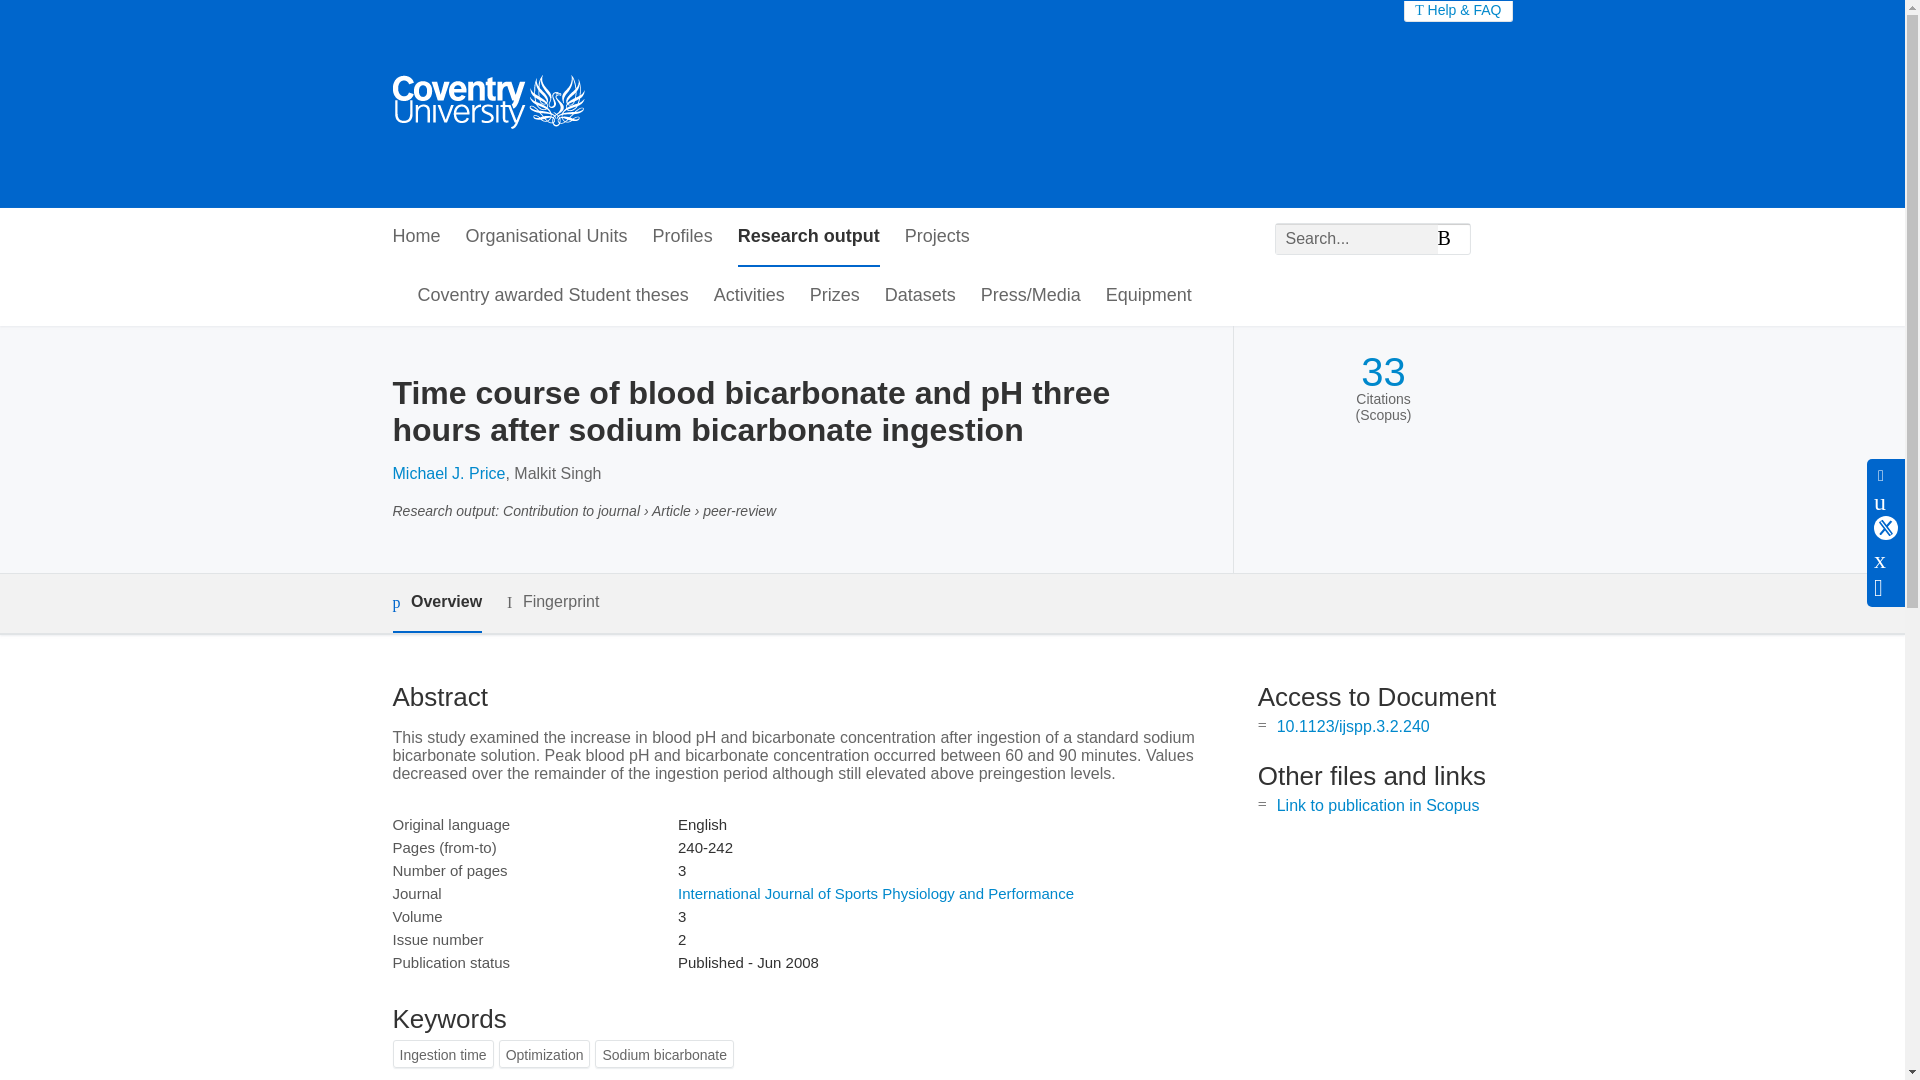 Image resolution: width=1920 pixels, height=1080 pixels. Describe the element at coordinates (554, 296) in the screenshot. I see `Coventry awarded Student theses` at that location.